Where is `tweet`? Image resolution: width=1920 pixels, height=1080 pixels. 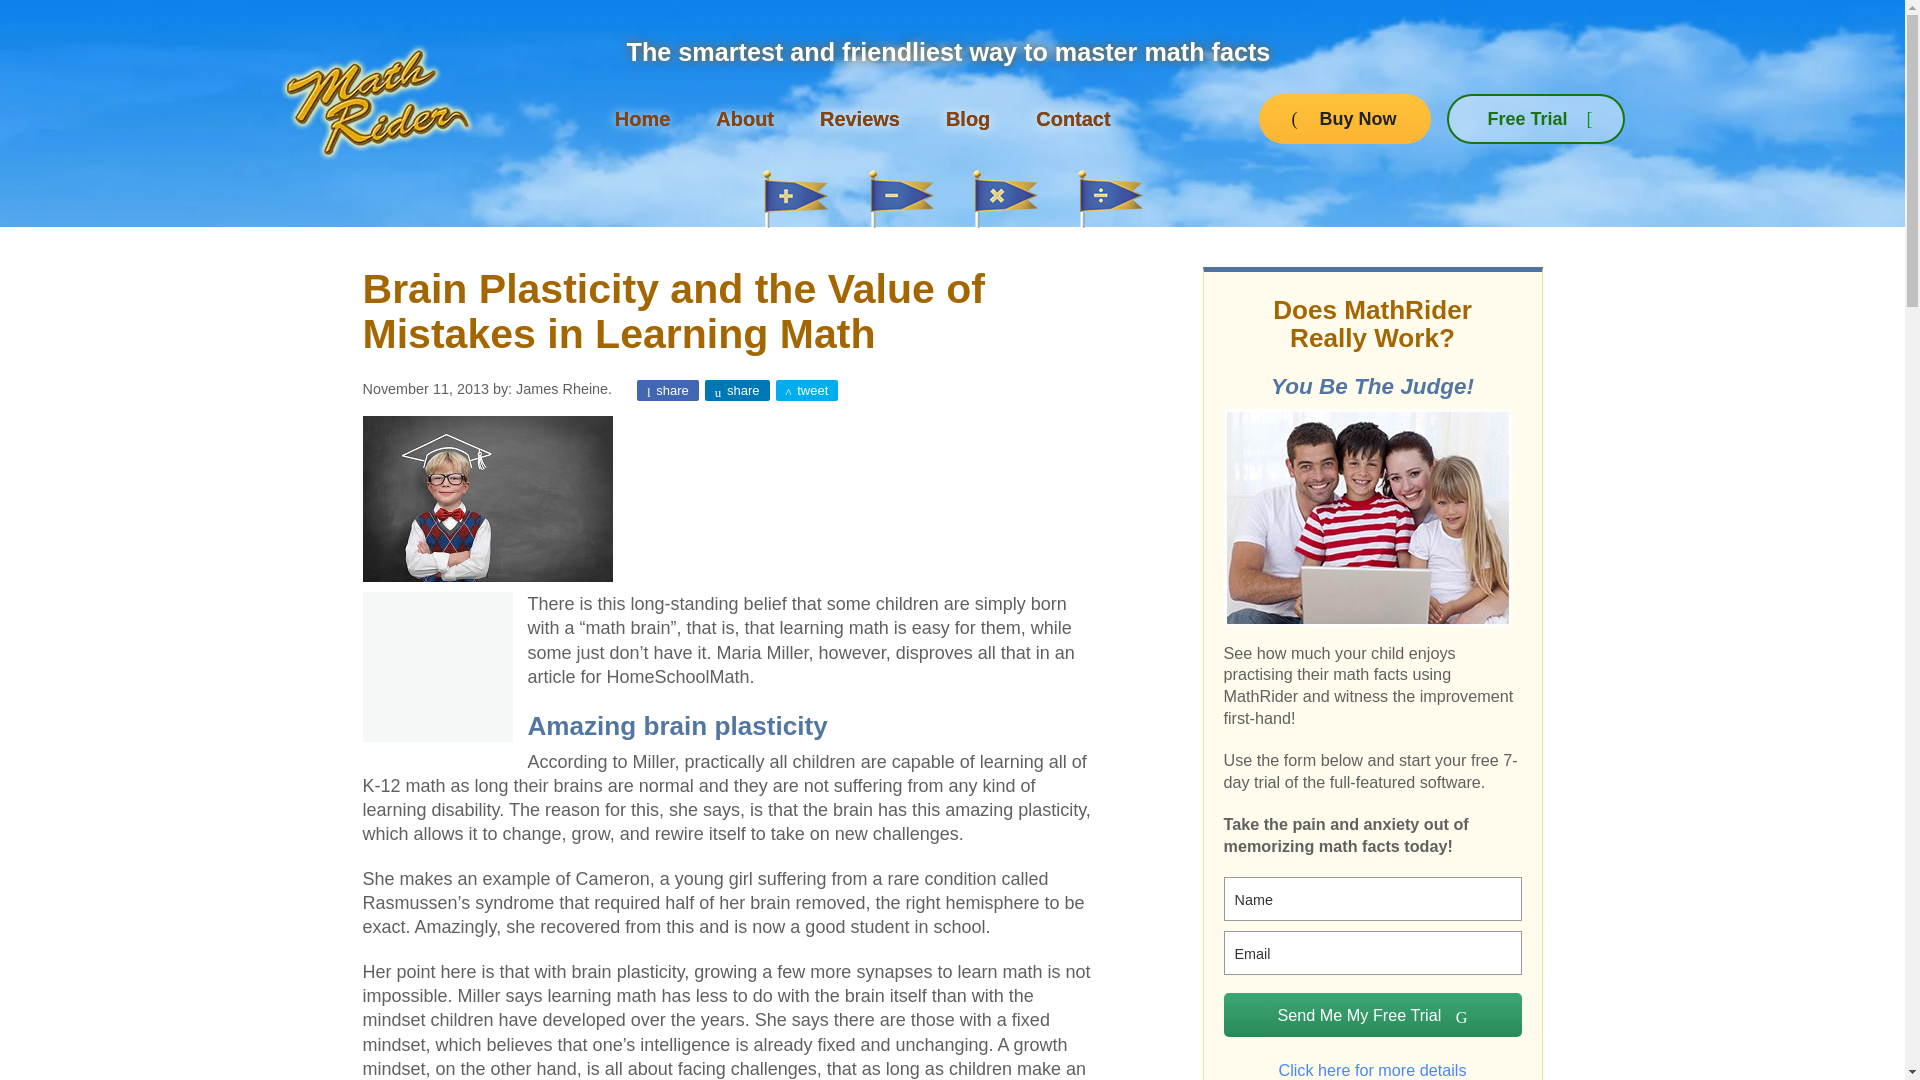
tweet is located at coordinates (807, 390).